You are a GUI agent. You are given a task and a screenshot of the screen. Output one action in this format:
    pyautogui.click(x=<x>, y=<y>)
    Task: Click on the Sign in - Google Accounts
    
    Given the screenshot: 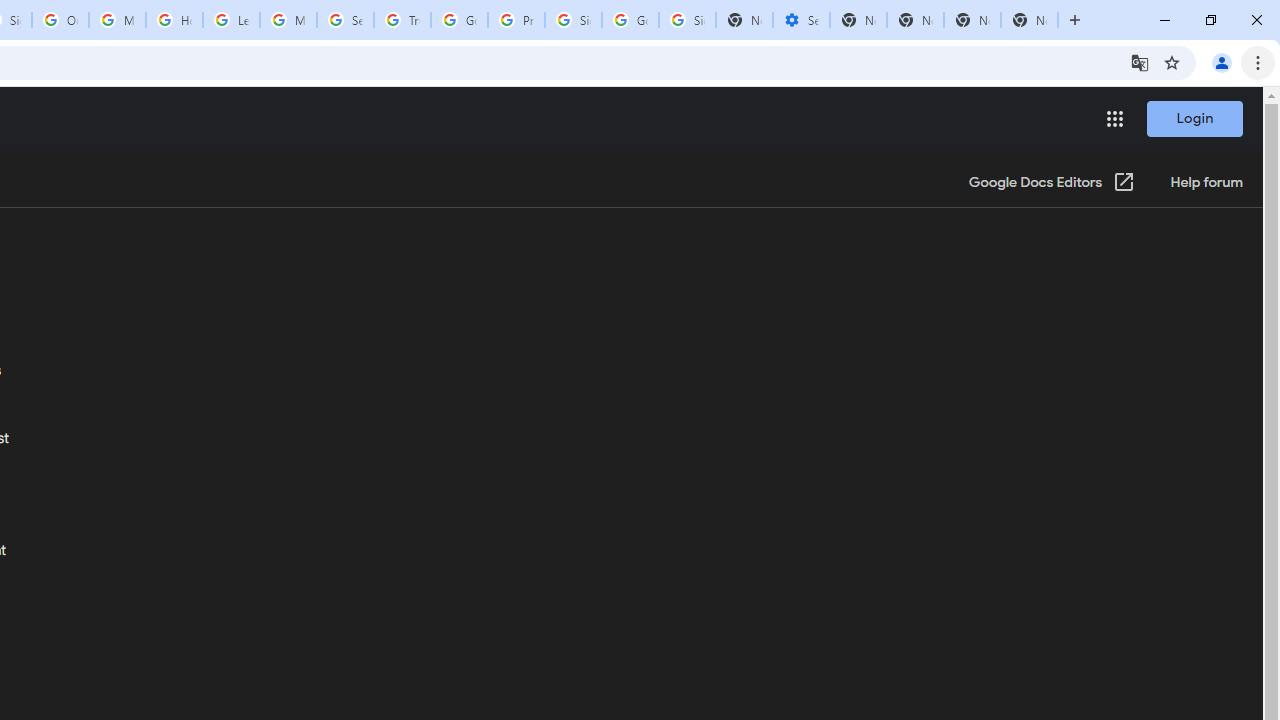 What is the action you would take?
    pyautogui.click(x=573, y=20)
    